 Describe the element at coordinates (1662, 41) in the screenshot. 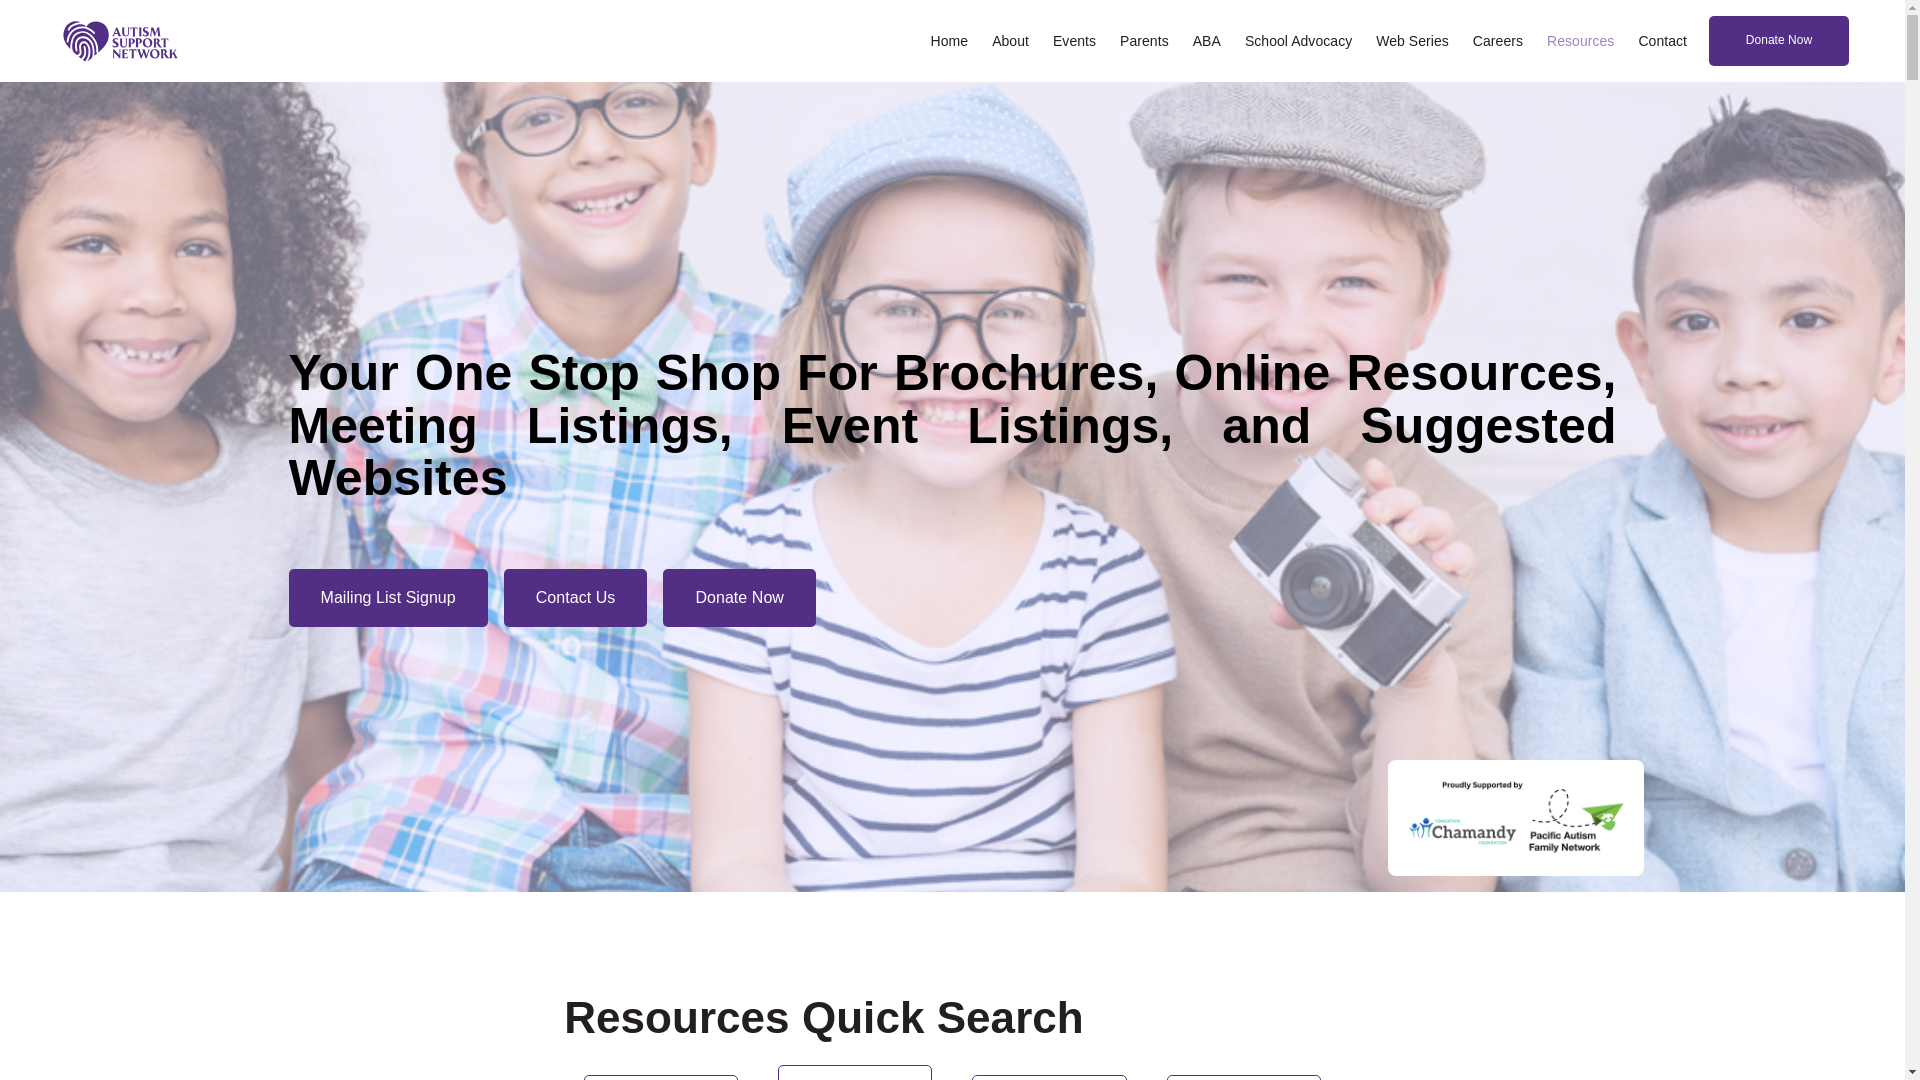

I see `Contact` at that location.